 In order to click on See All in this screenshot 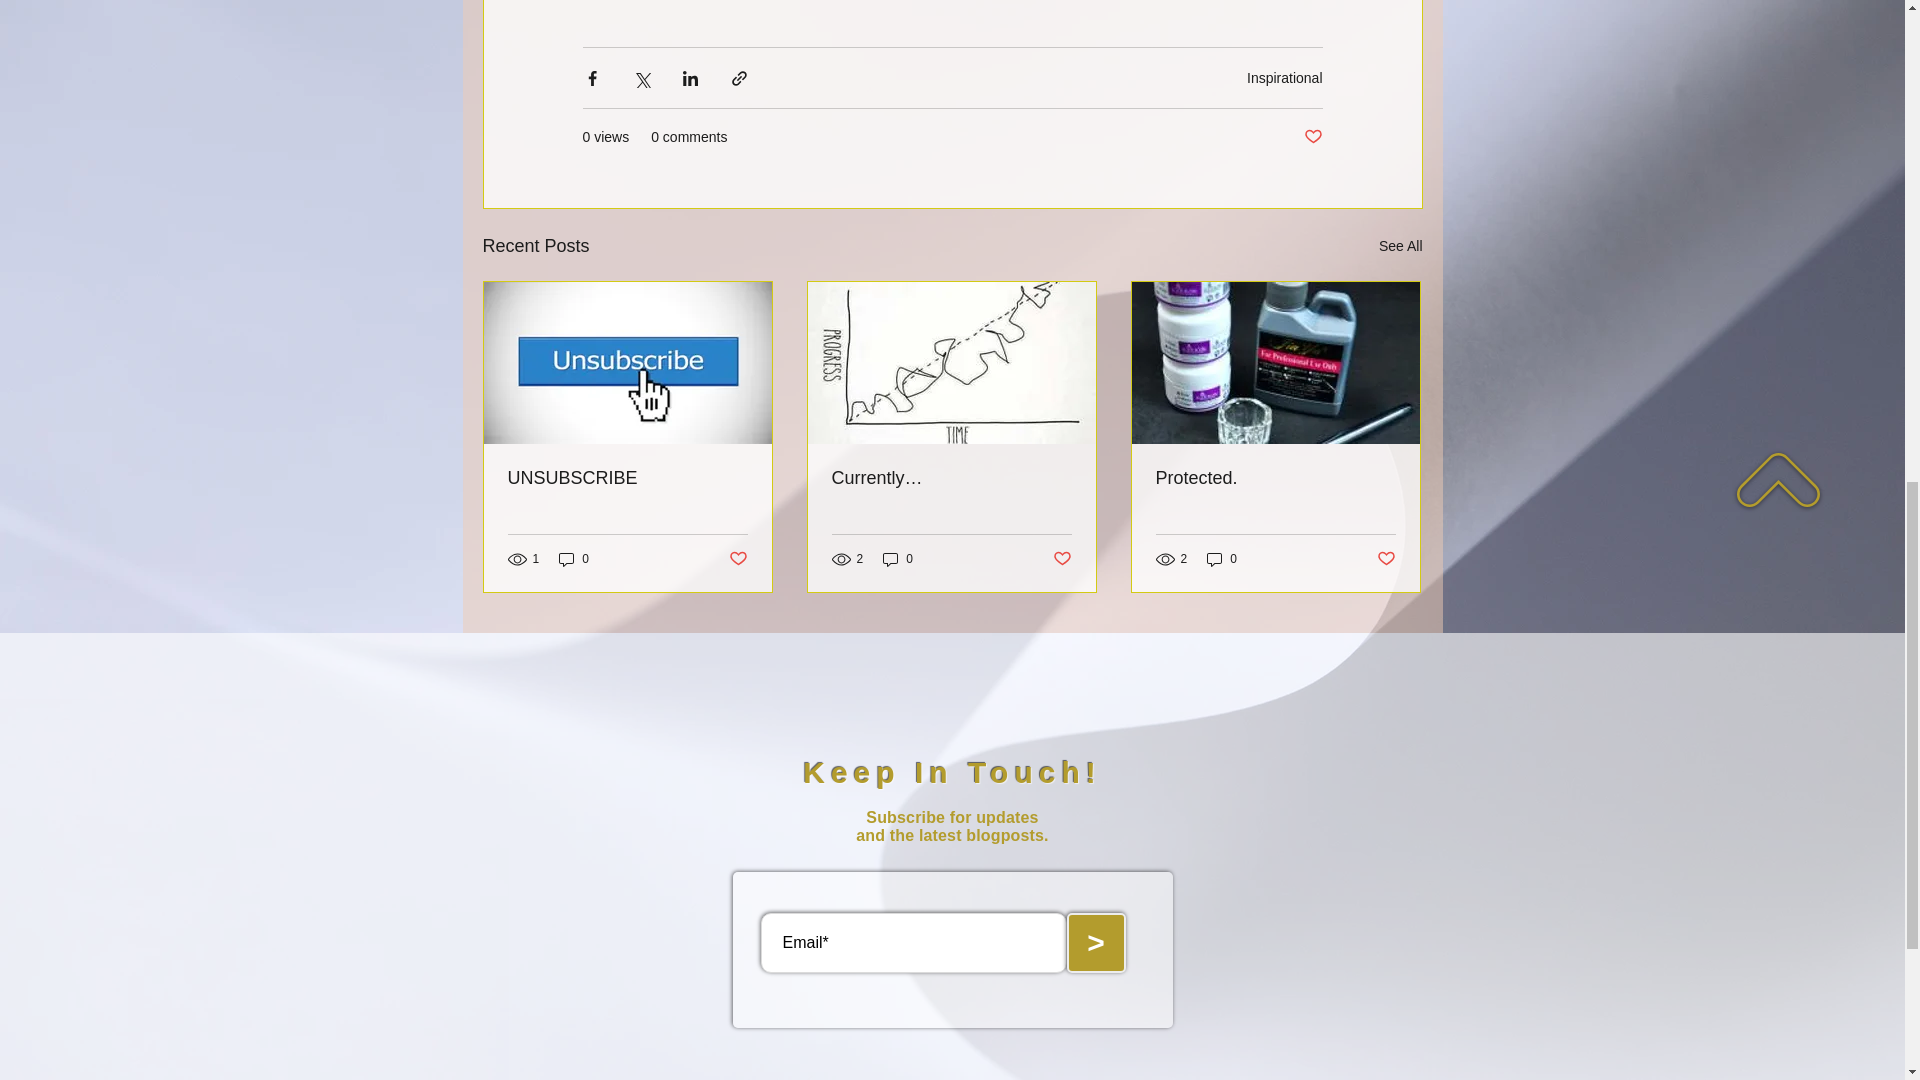, I will do `click(1400, 246)`.